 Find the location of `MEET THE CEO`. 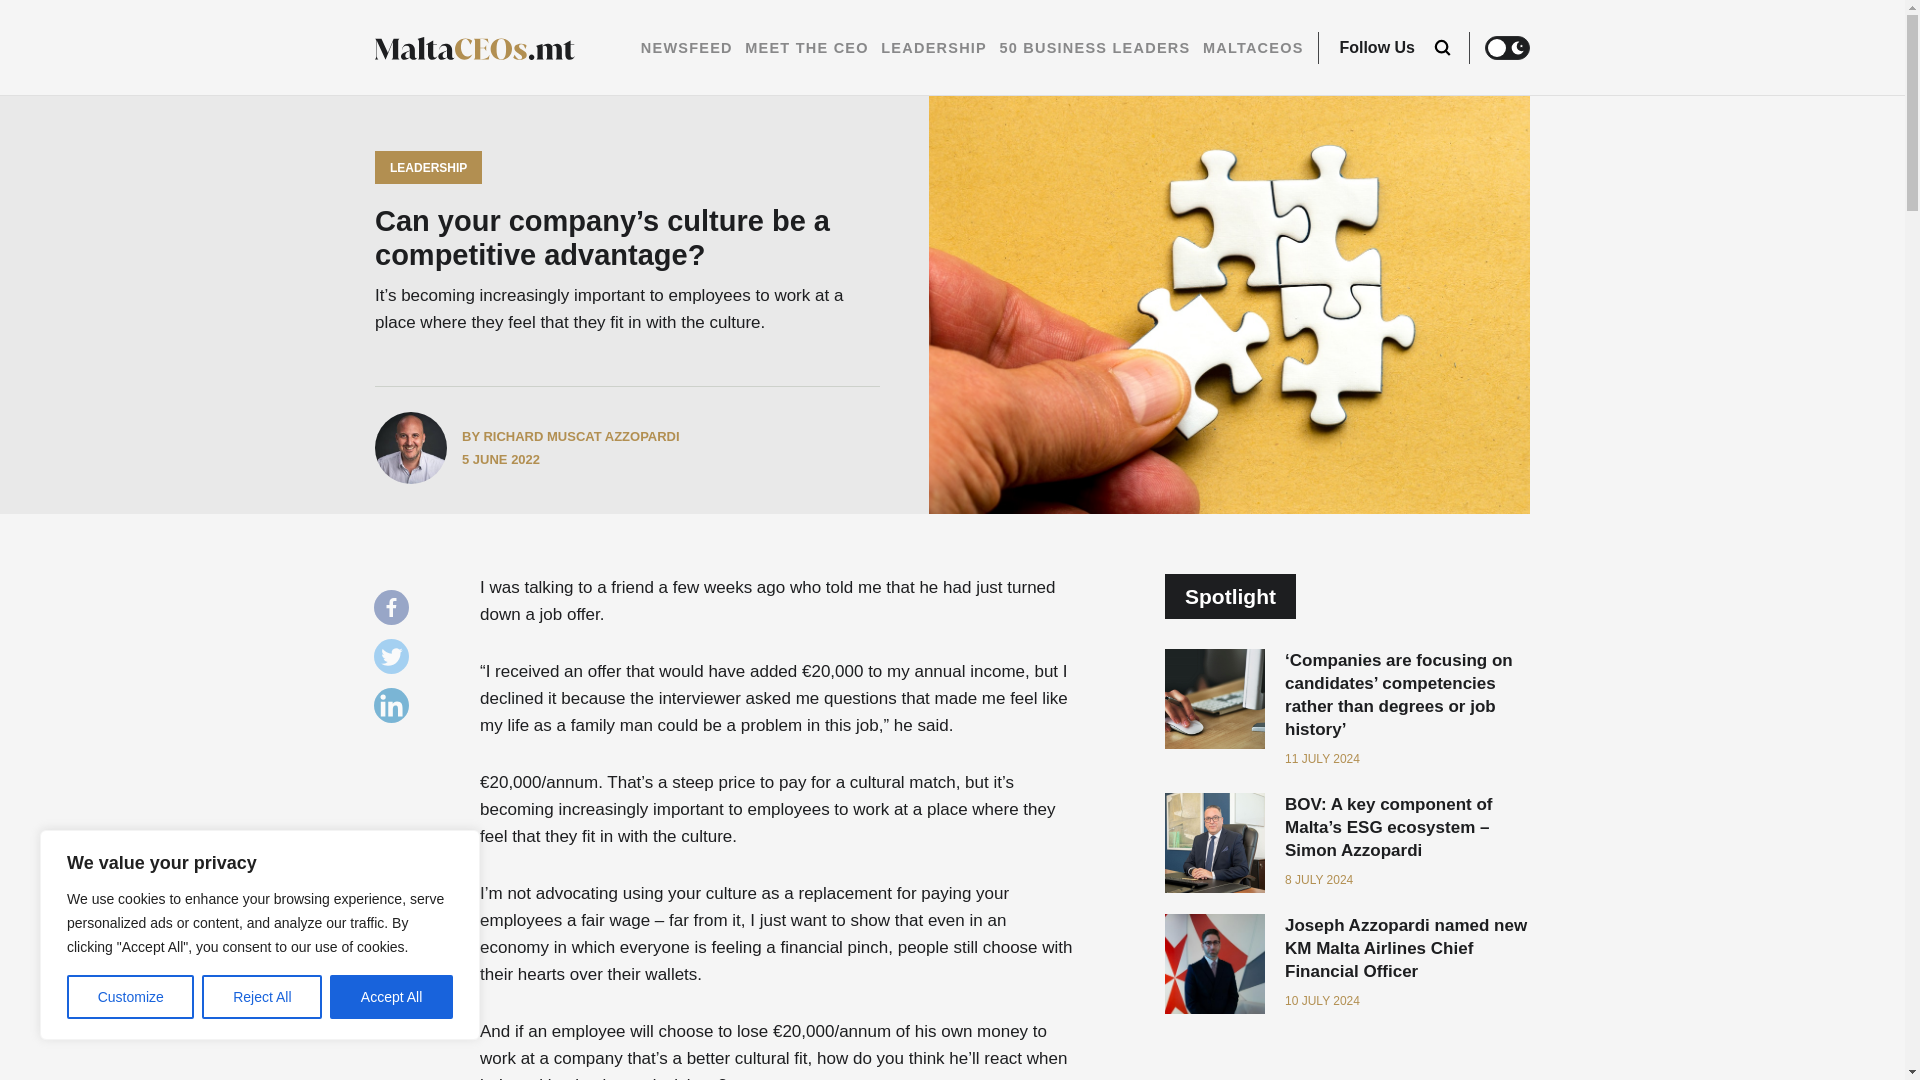

MEET THE CEO is located at coordinates (806, 48).